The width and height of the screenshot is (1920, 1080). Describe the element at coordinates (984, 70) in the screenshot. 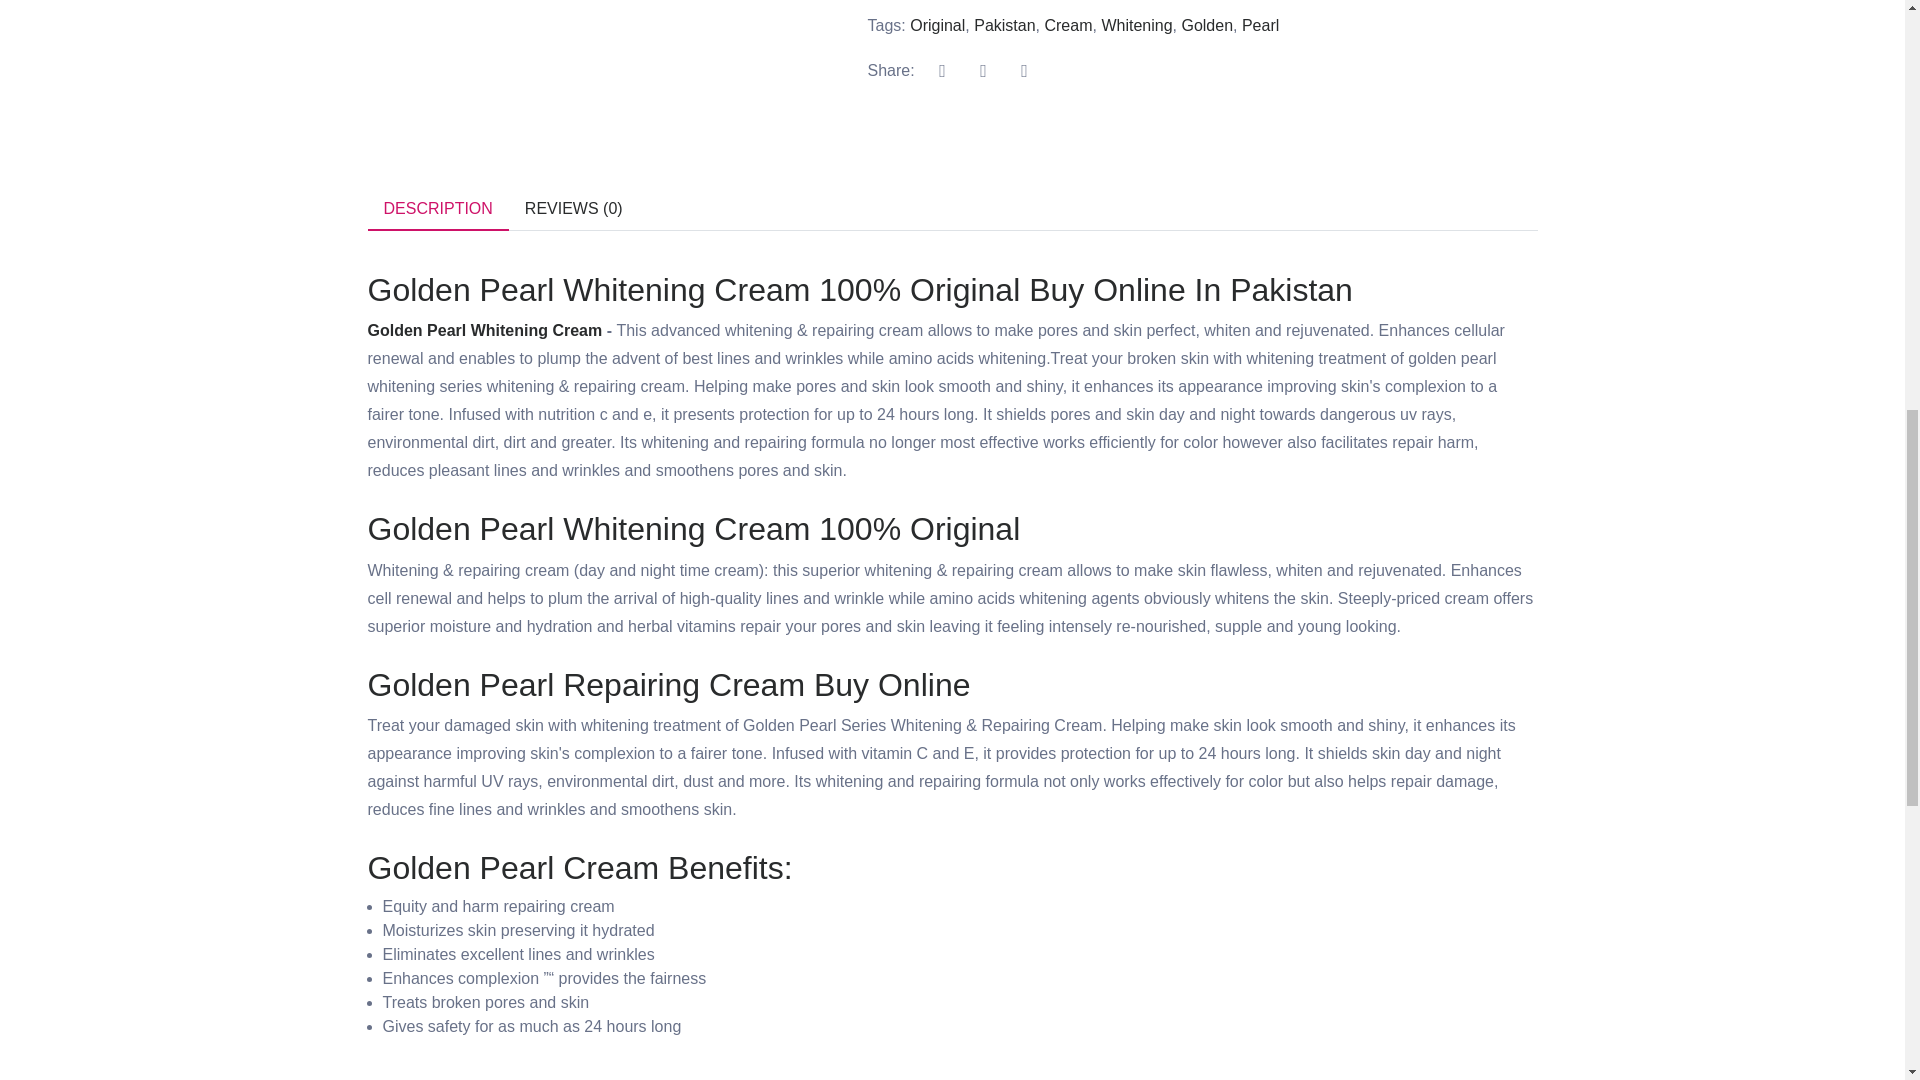

I see `Share on Twitter` at that location.